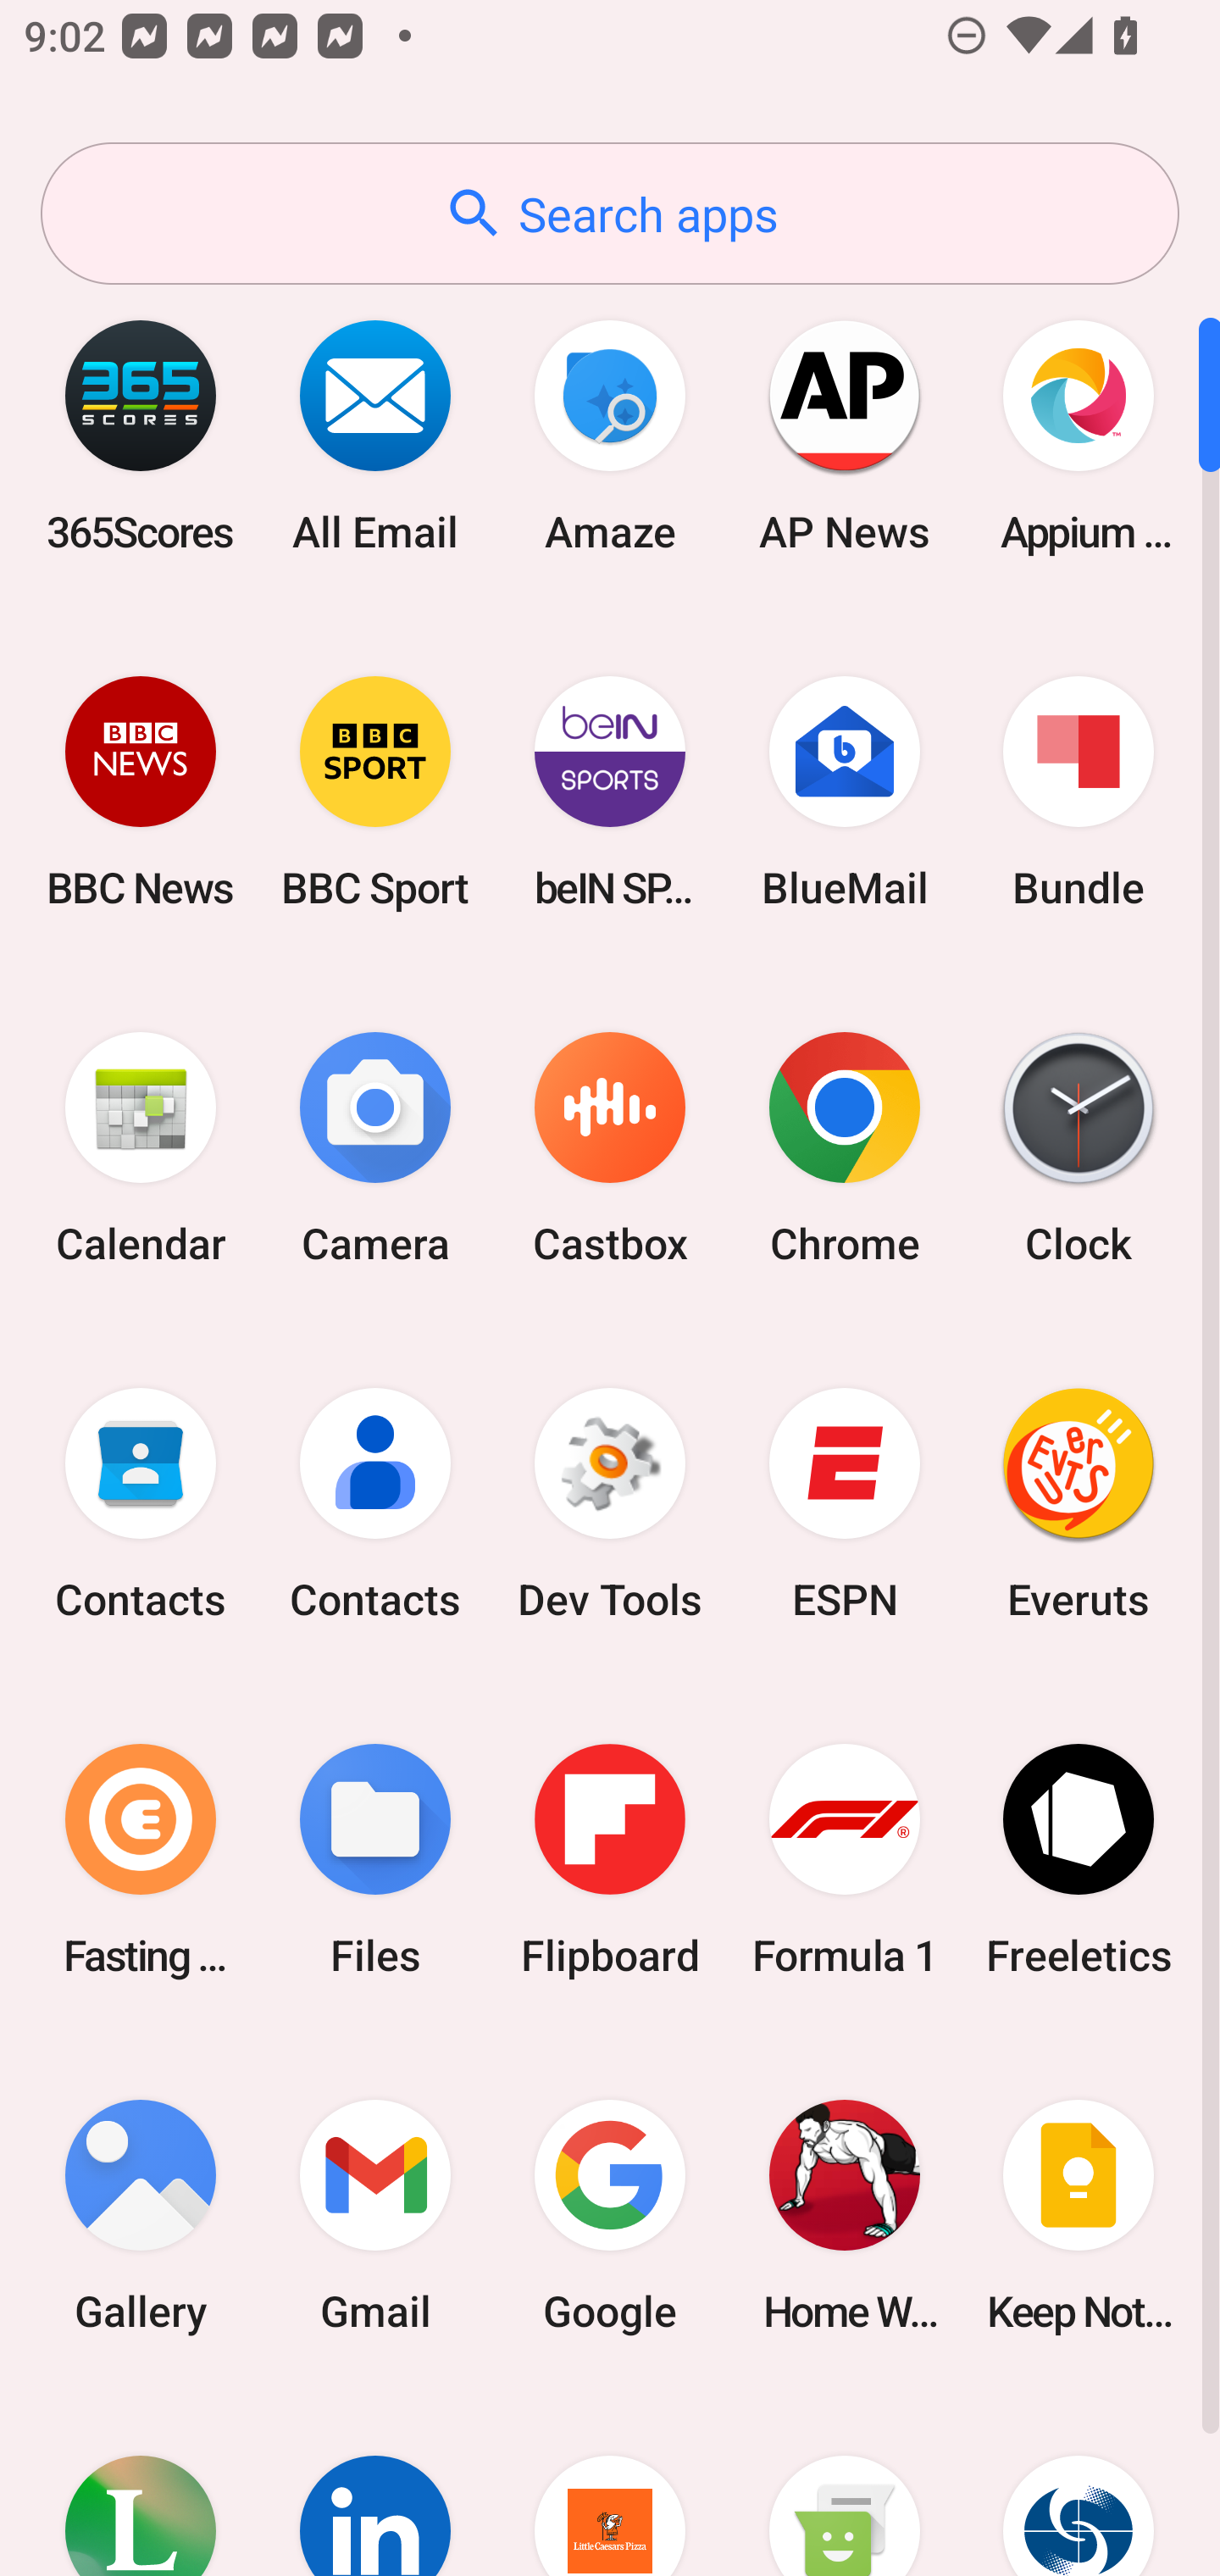 This screenshot has height=2576, width=1220. Describe the element at coordinates (844, 436) in the screenshot. I see `AP News` at that location.